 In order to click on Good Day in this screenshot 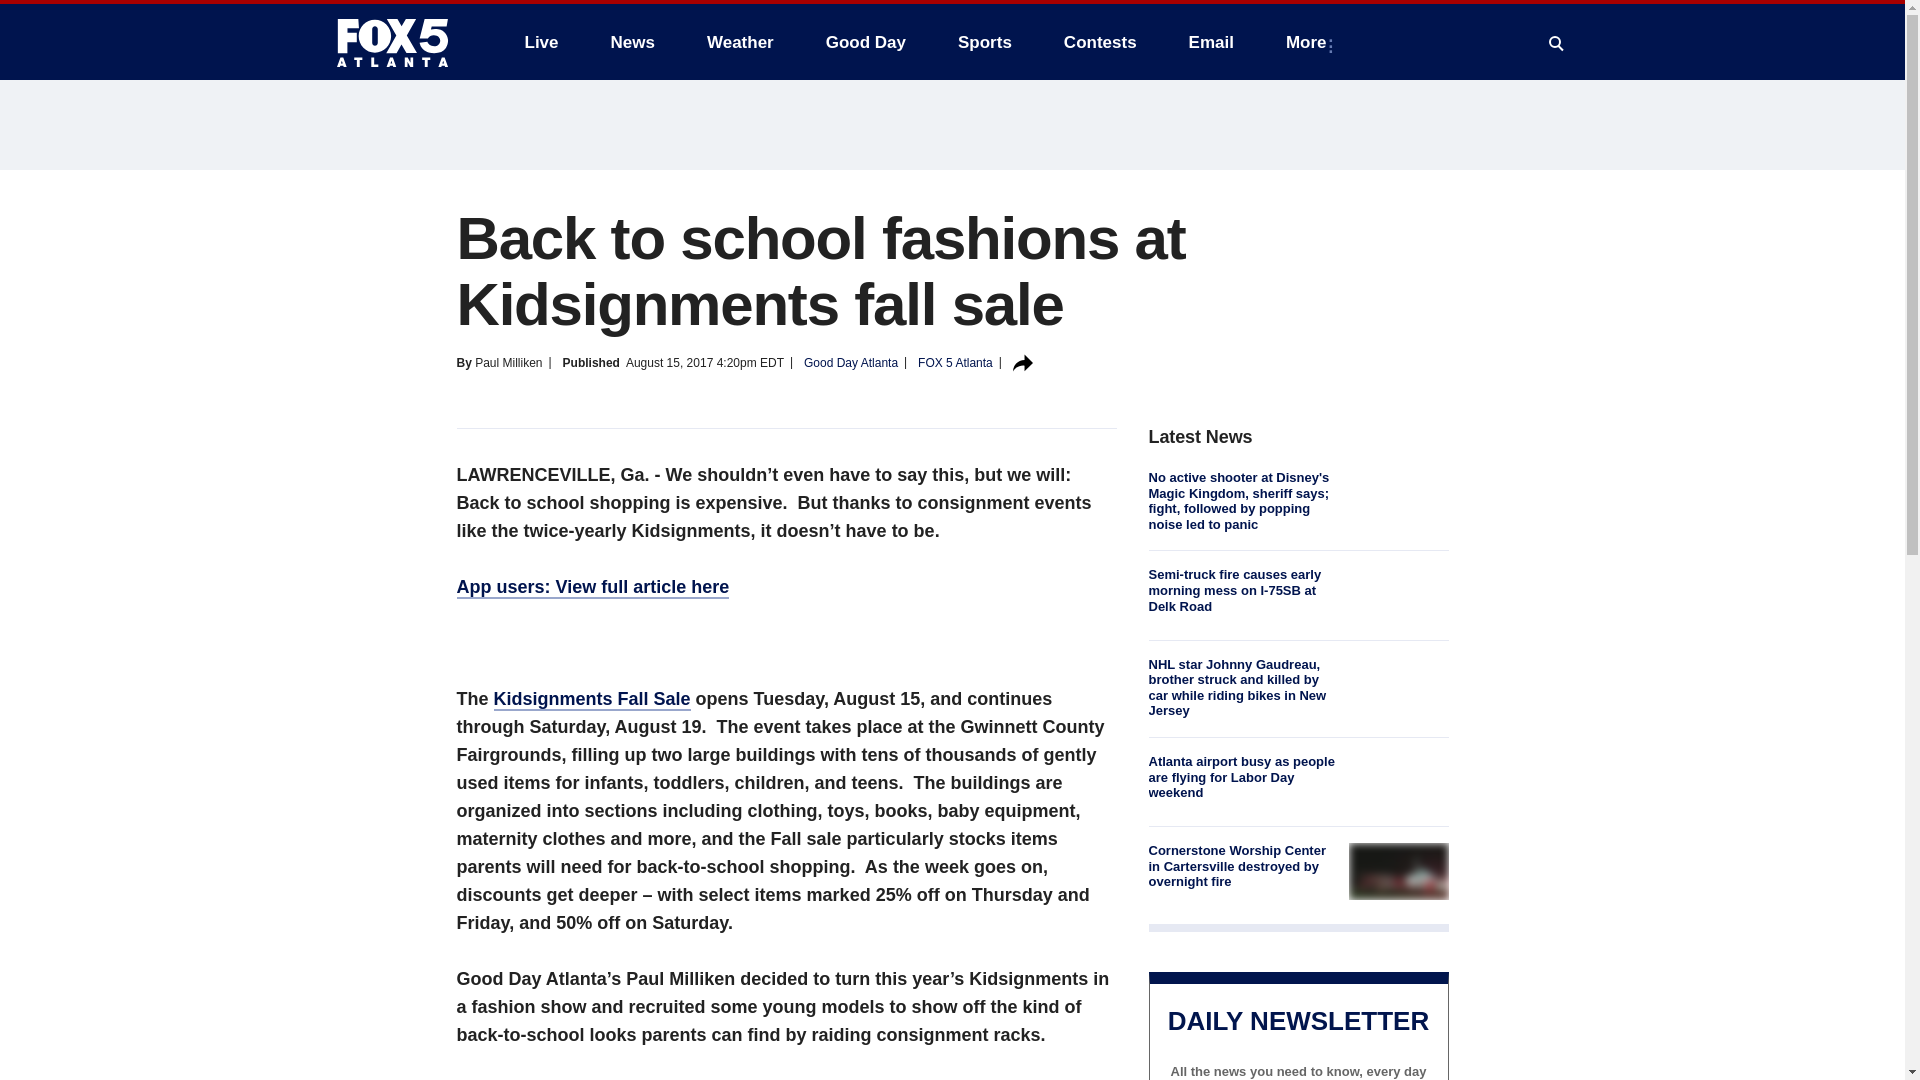, I will do `click(866, 42)`.